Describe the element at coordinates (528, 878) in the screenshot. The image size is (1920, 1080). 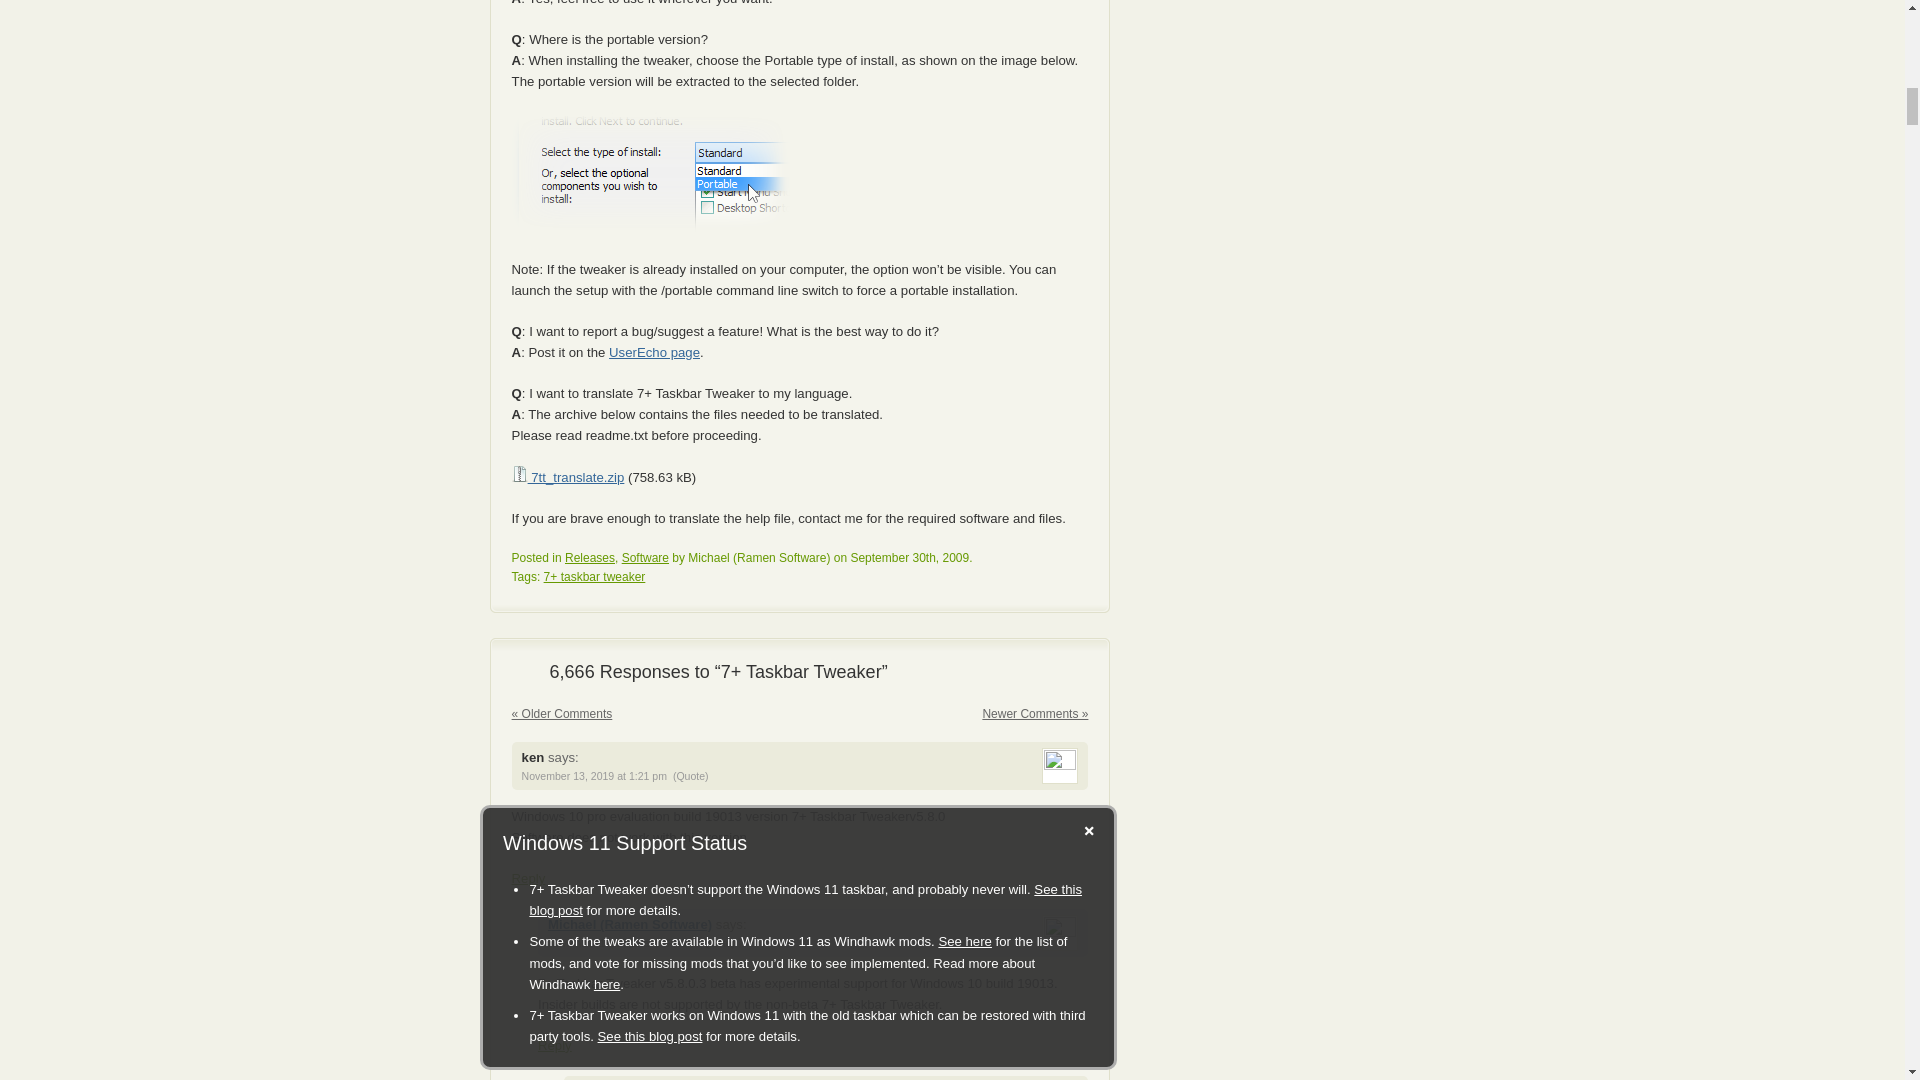
I see `Reply` at that location.